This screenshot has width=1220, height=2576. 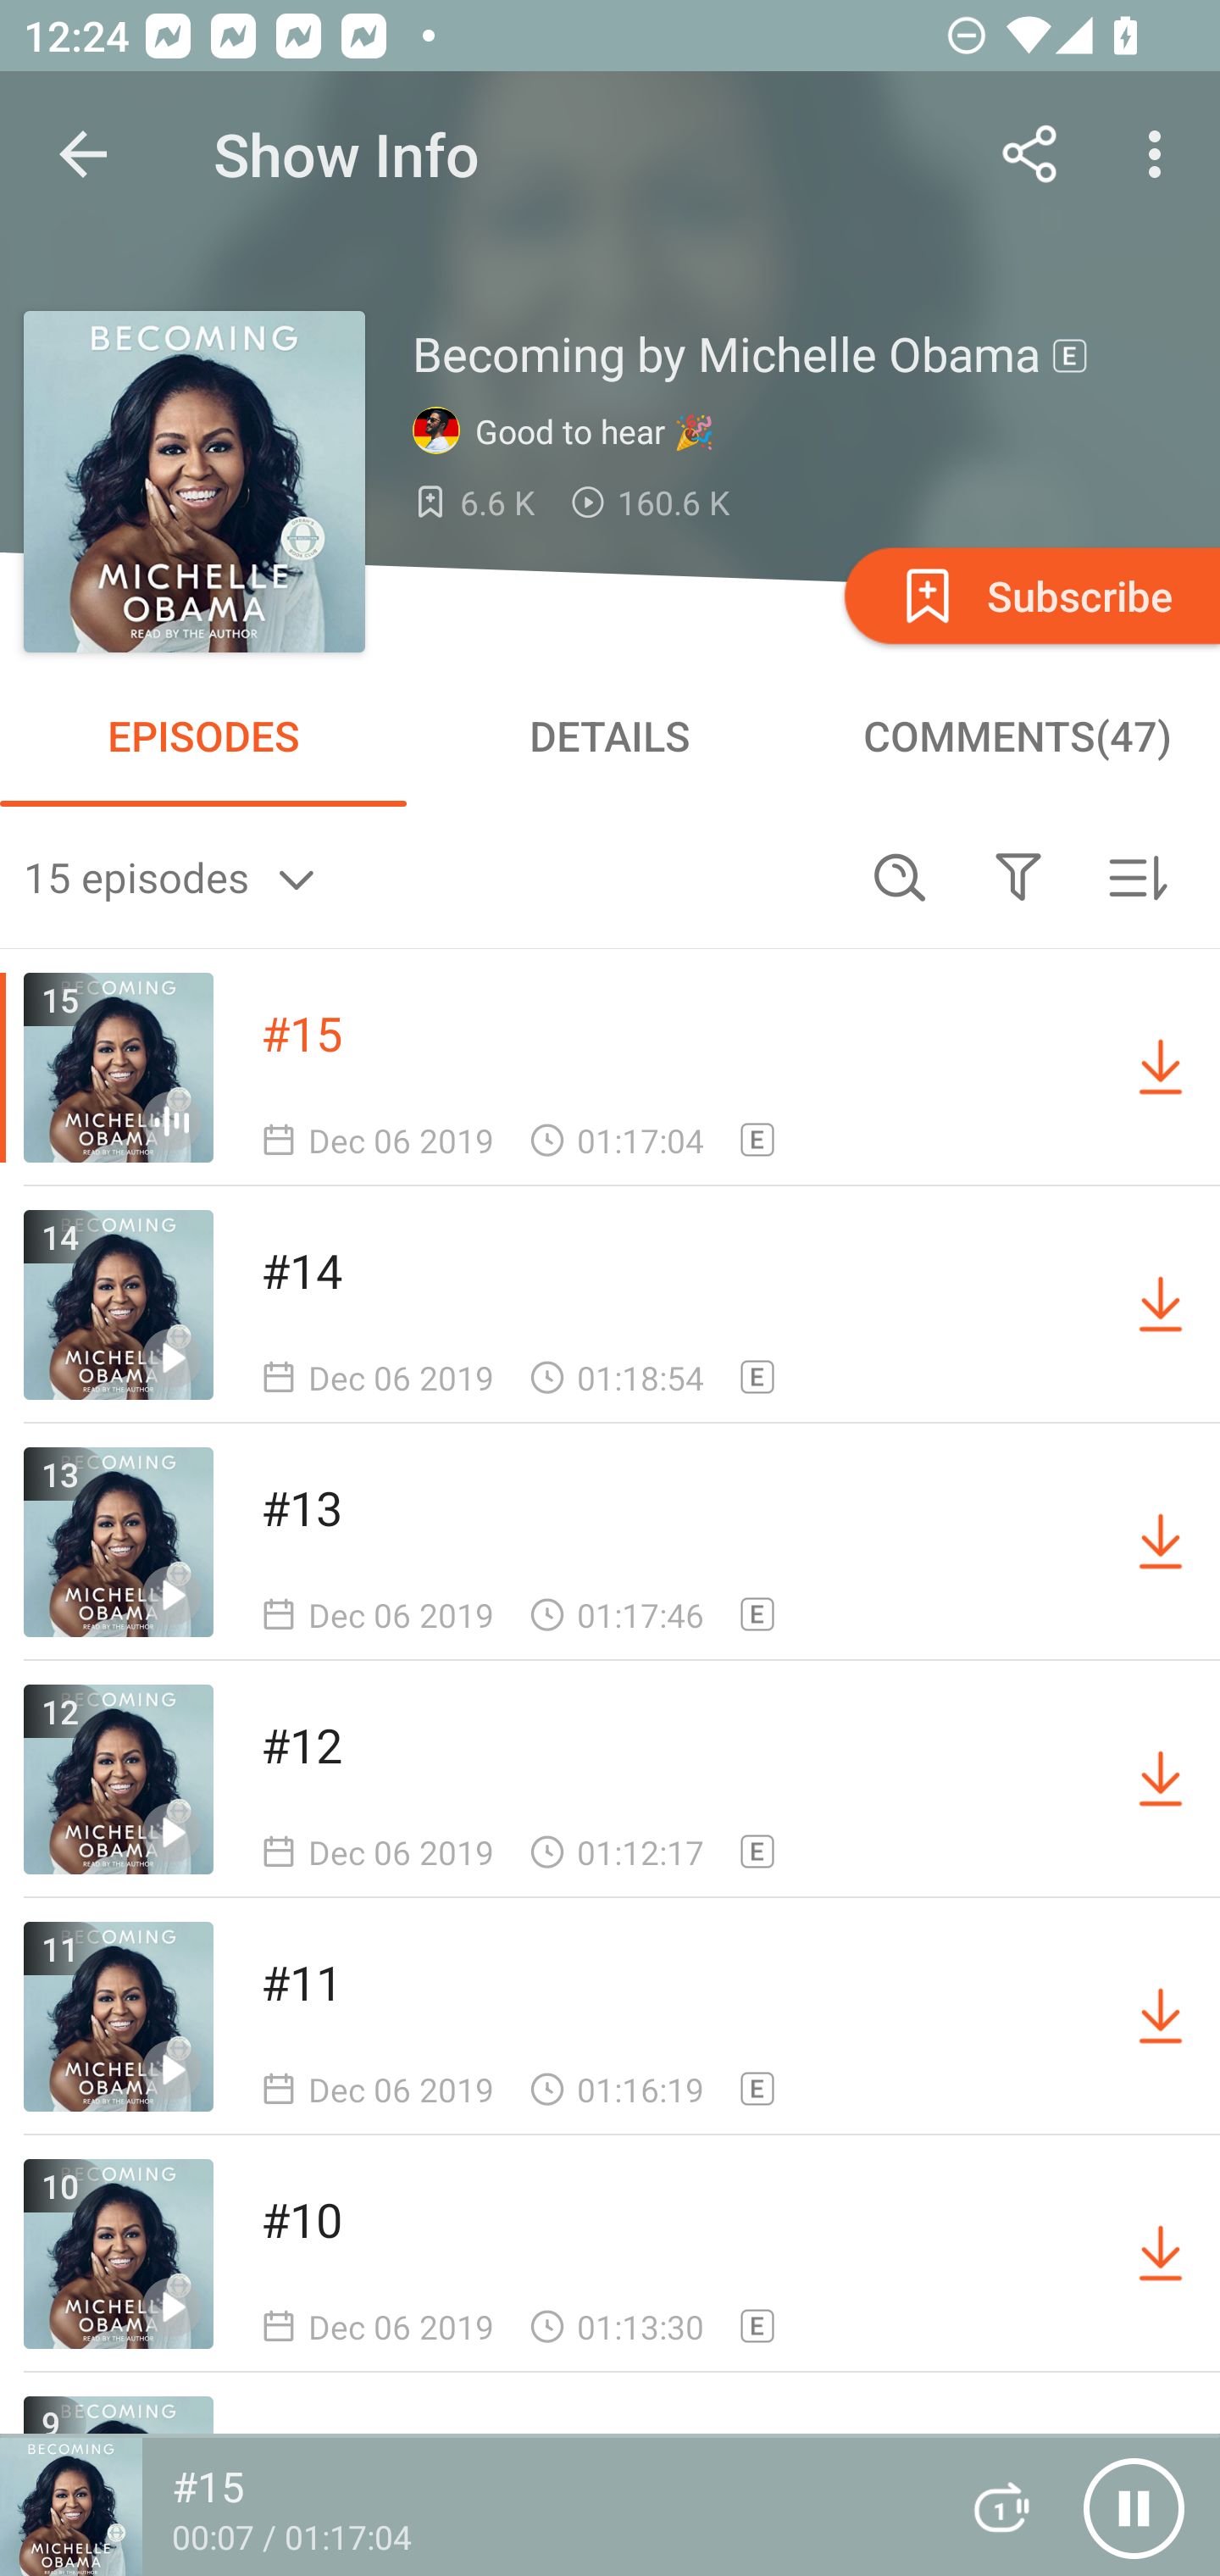 I want to click on Subscribe, so click(x=1029, y=595).